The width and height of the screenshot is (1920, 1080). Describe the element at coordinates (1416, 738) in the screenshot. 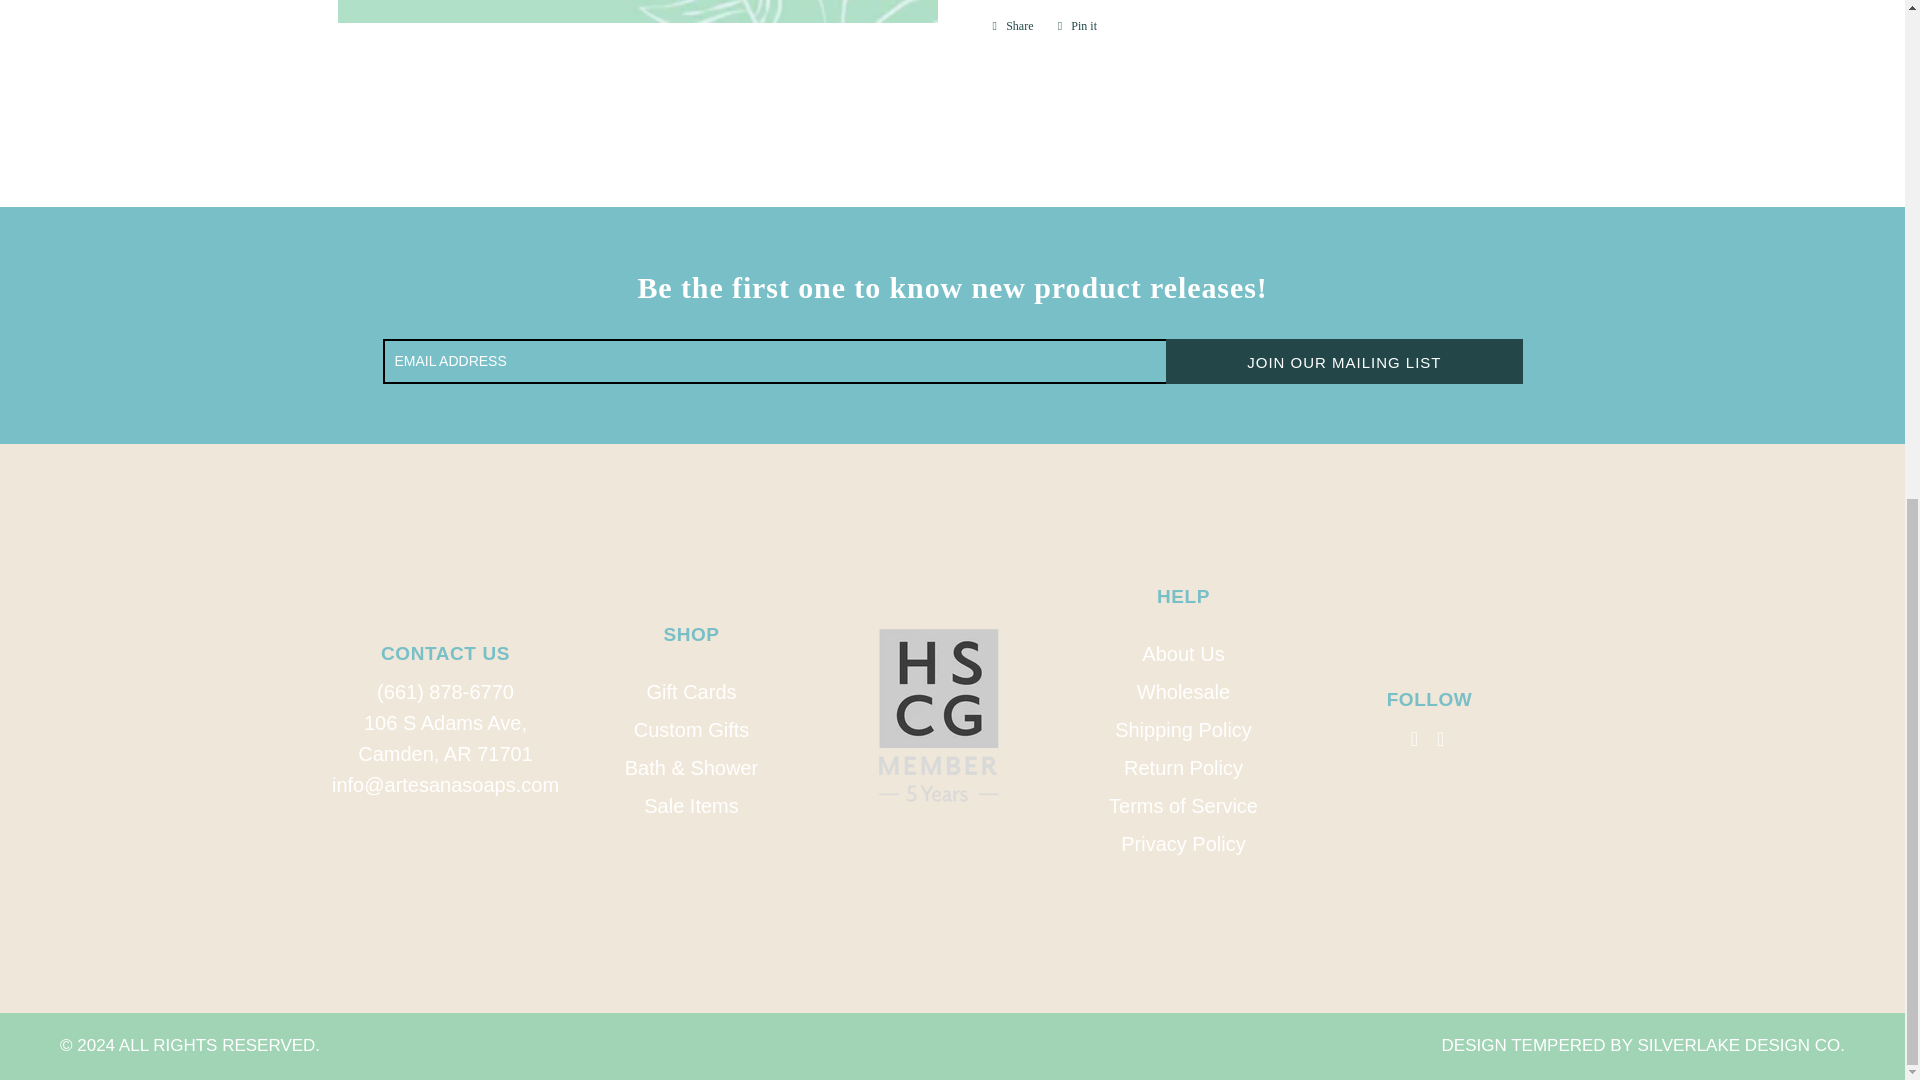

I see `ARTESANA Soaps on Facebook` at that location.